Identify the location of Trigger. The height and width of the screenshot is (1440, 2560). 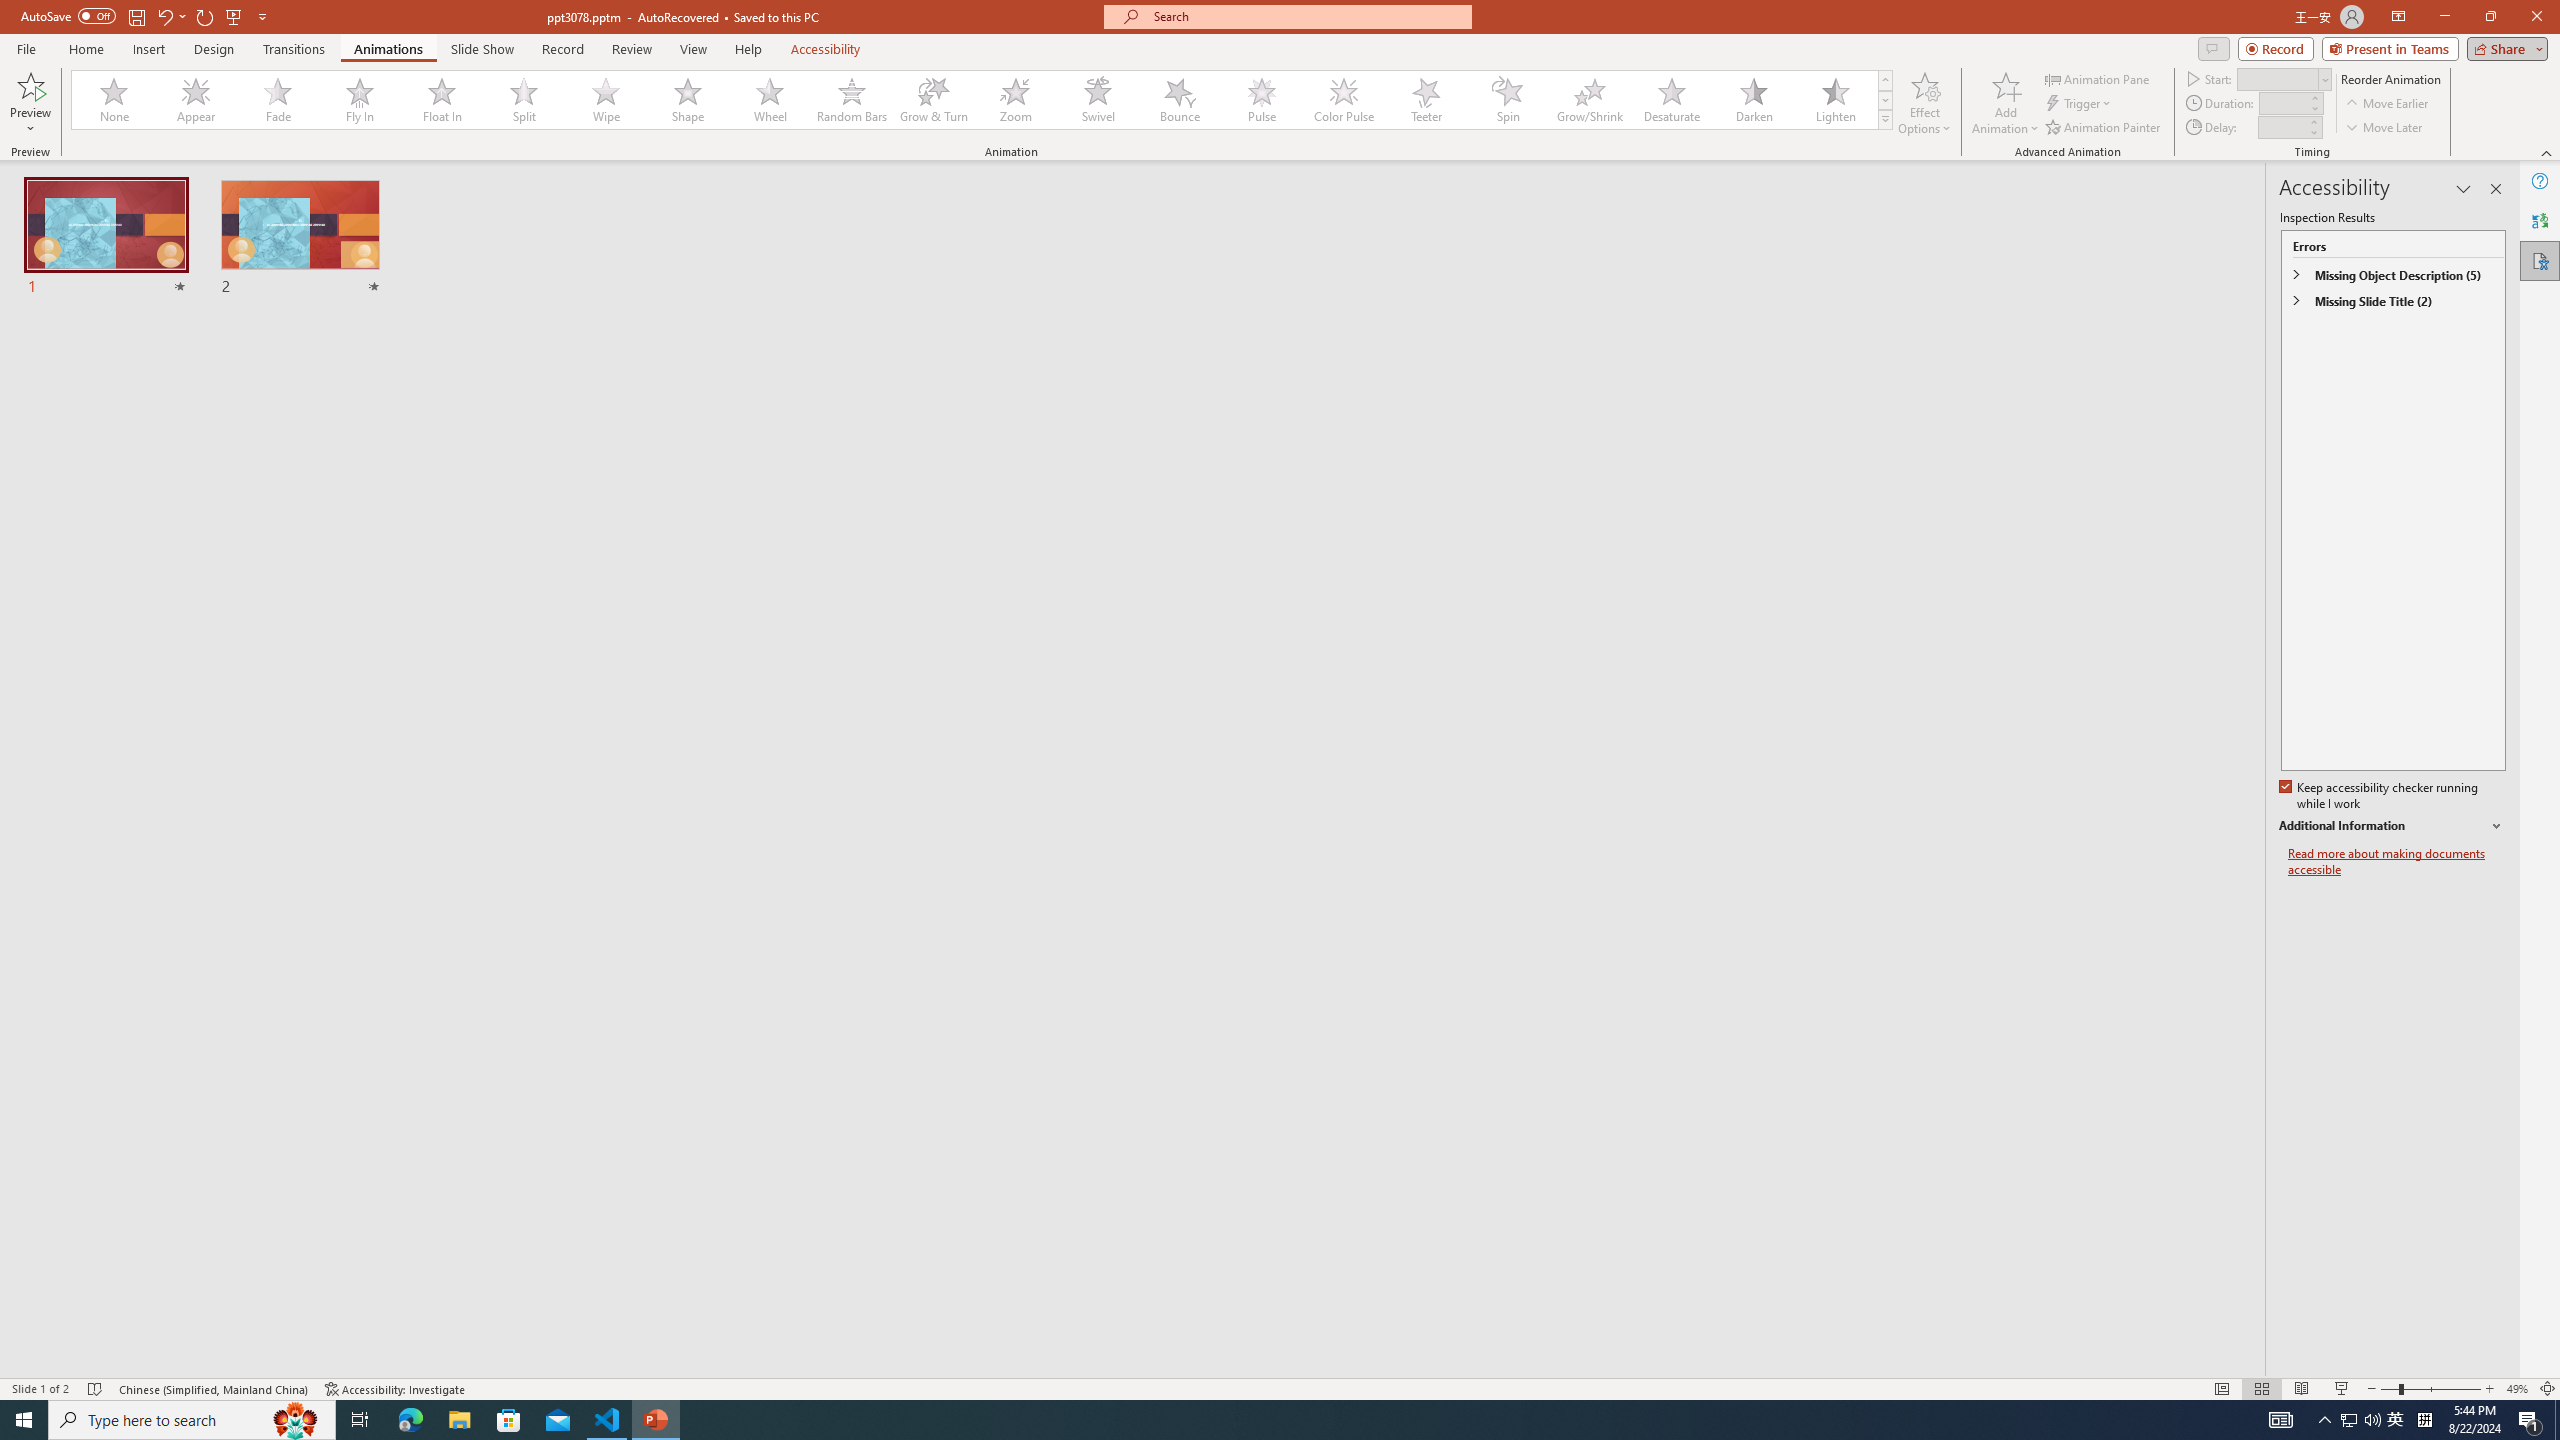
(2080, 104).